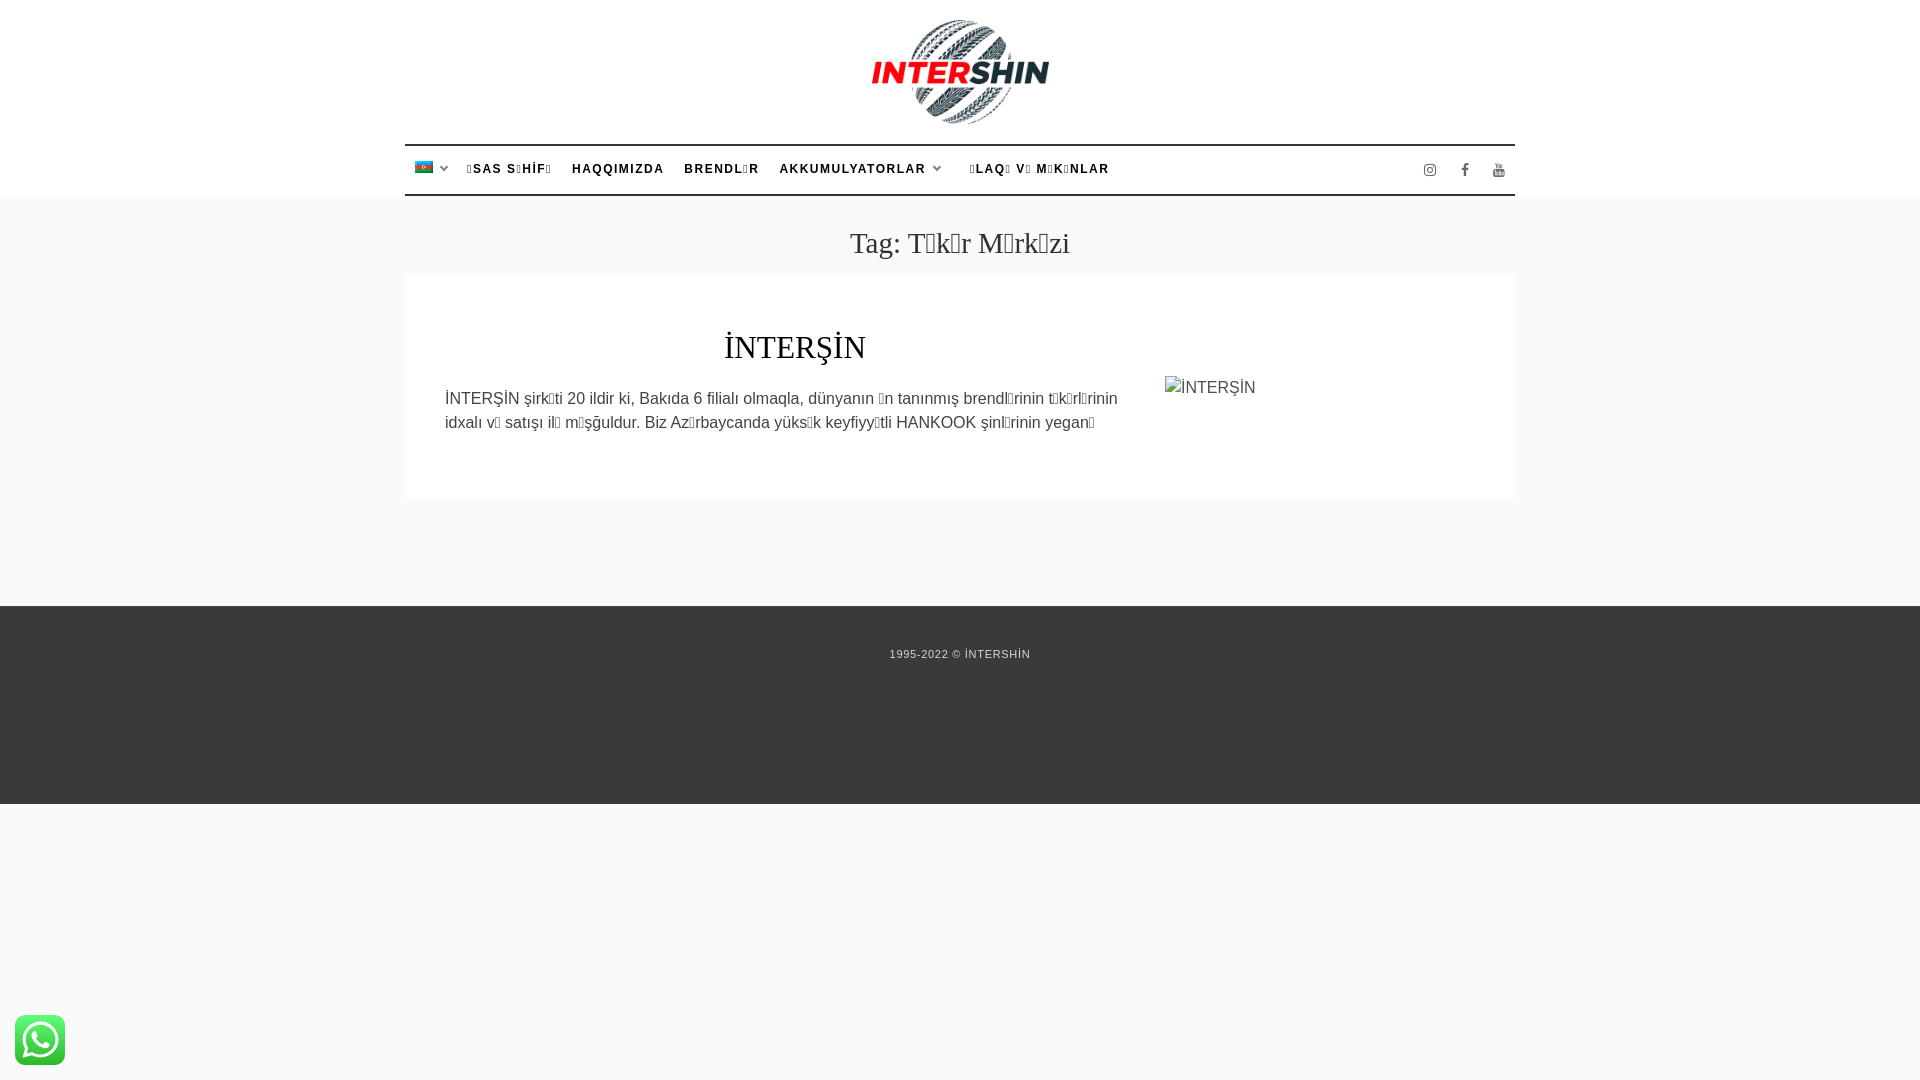 The height and width of the screenshot is (1080, 1920). Describe the element at coordinates (618, 170) in the screenshot. I see `HAQQIMIZDA` at that location.